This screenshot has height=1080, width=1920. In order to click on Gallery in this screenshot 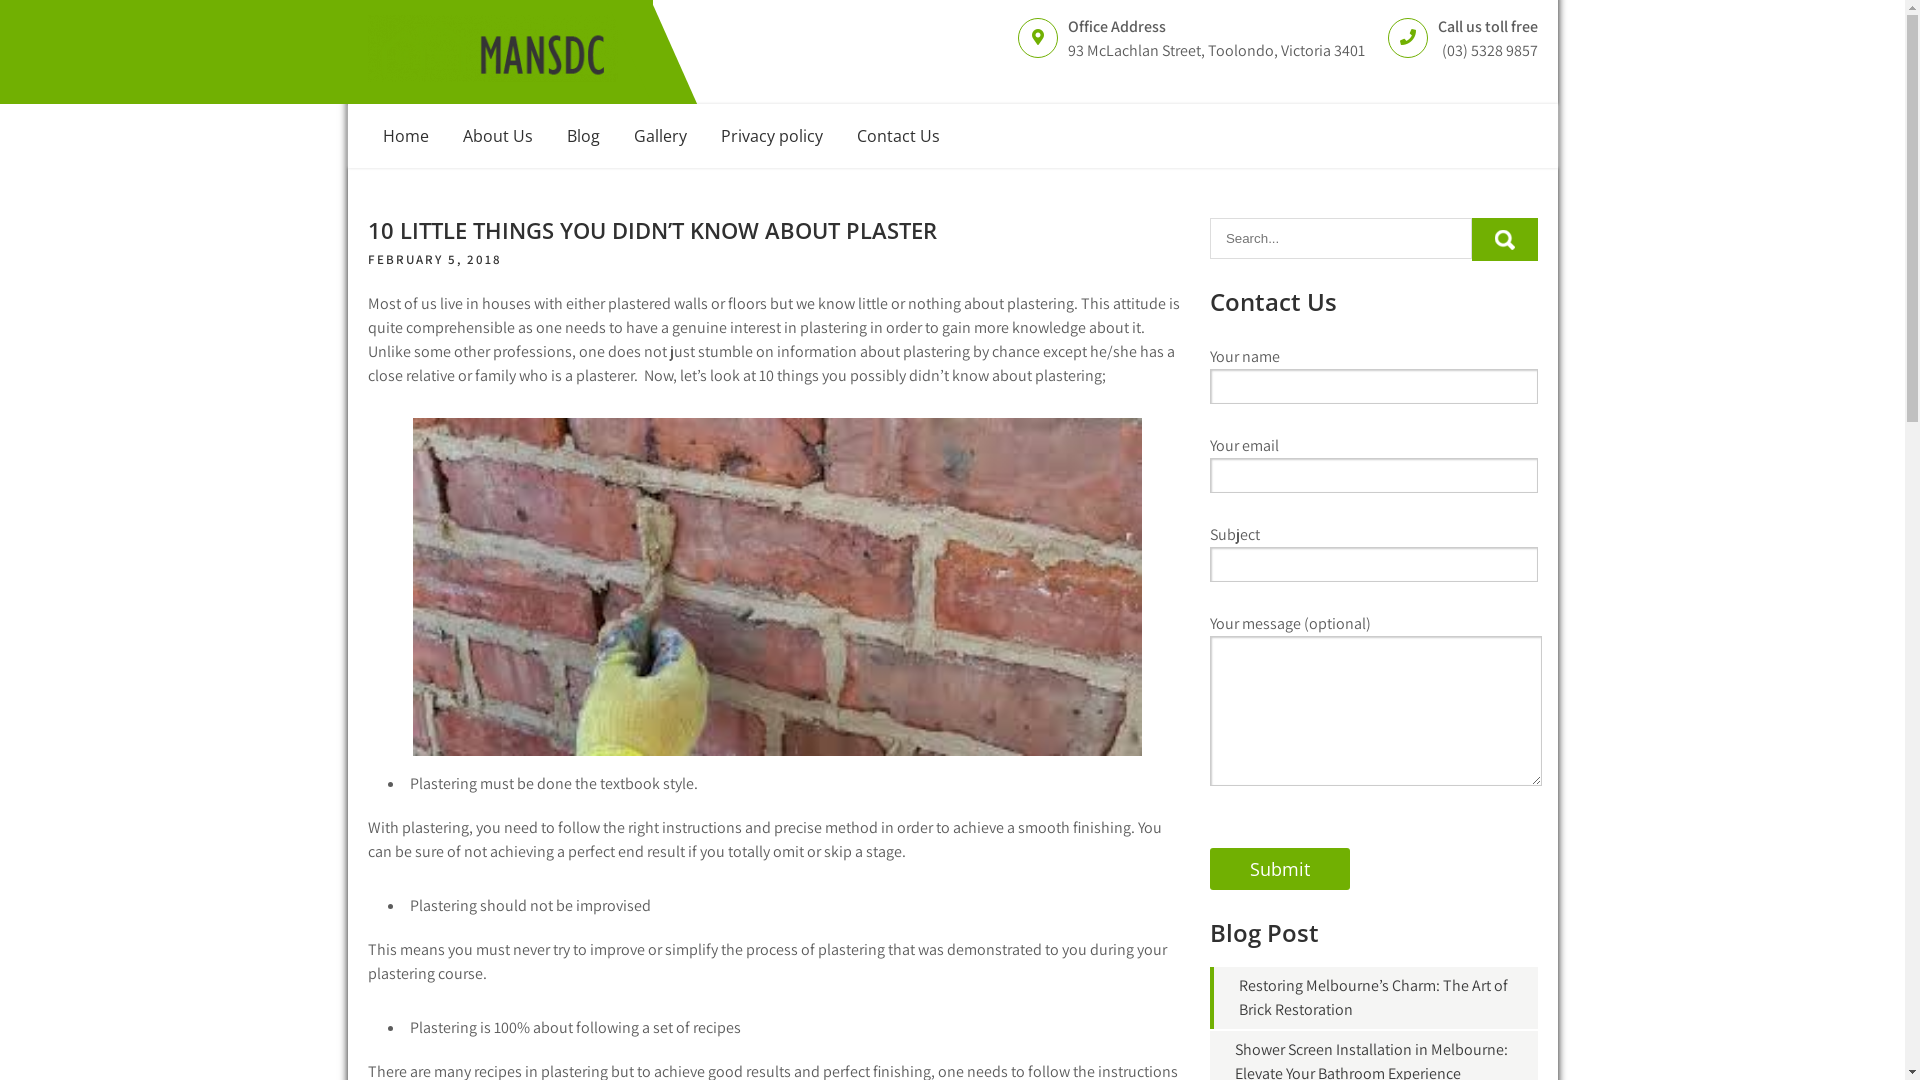, I will do `click(660, 136)`.